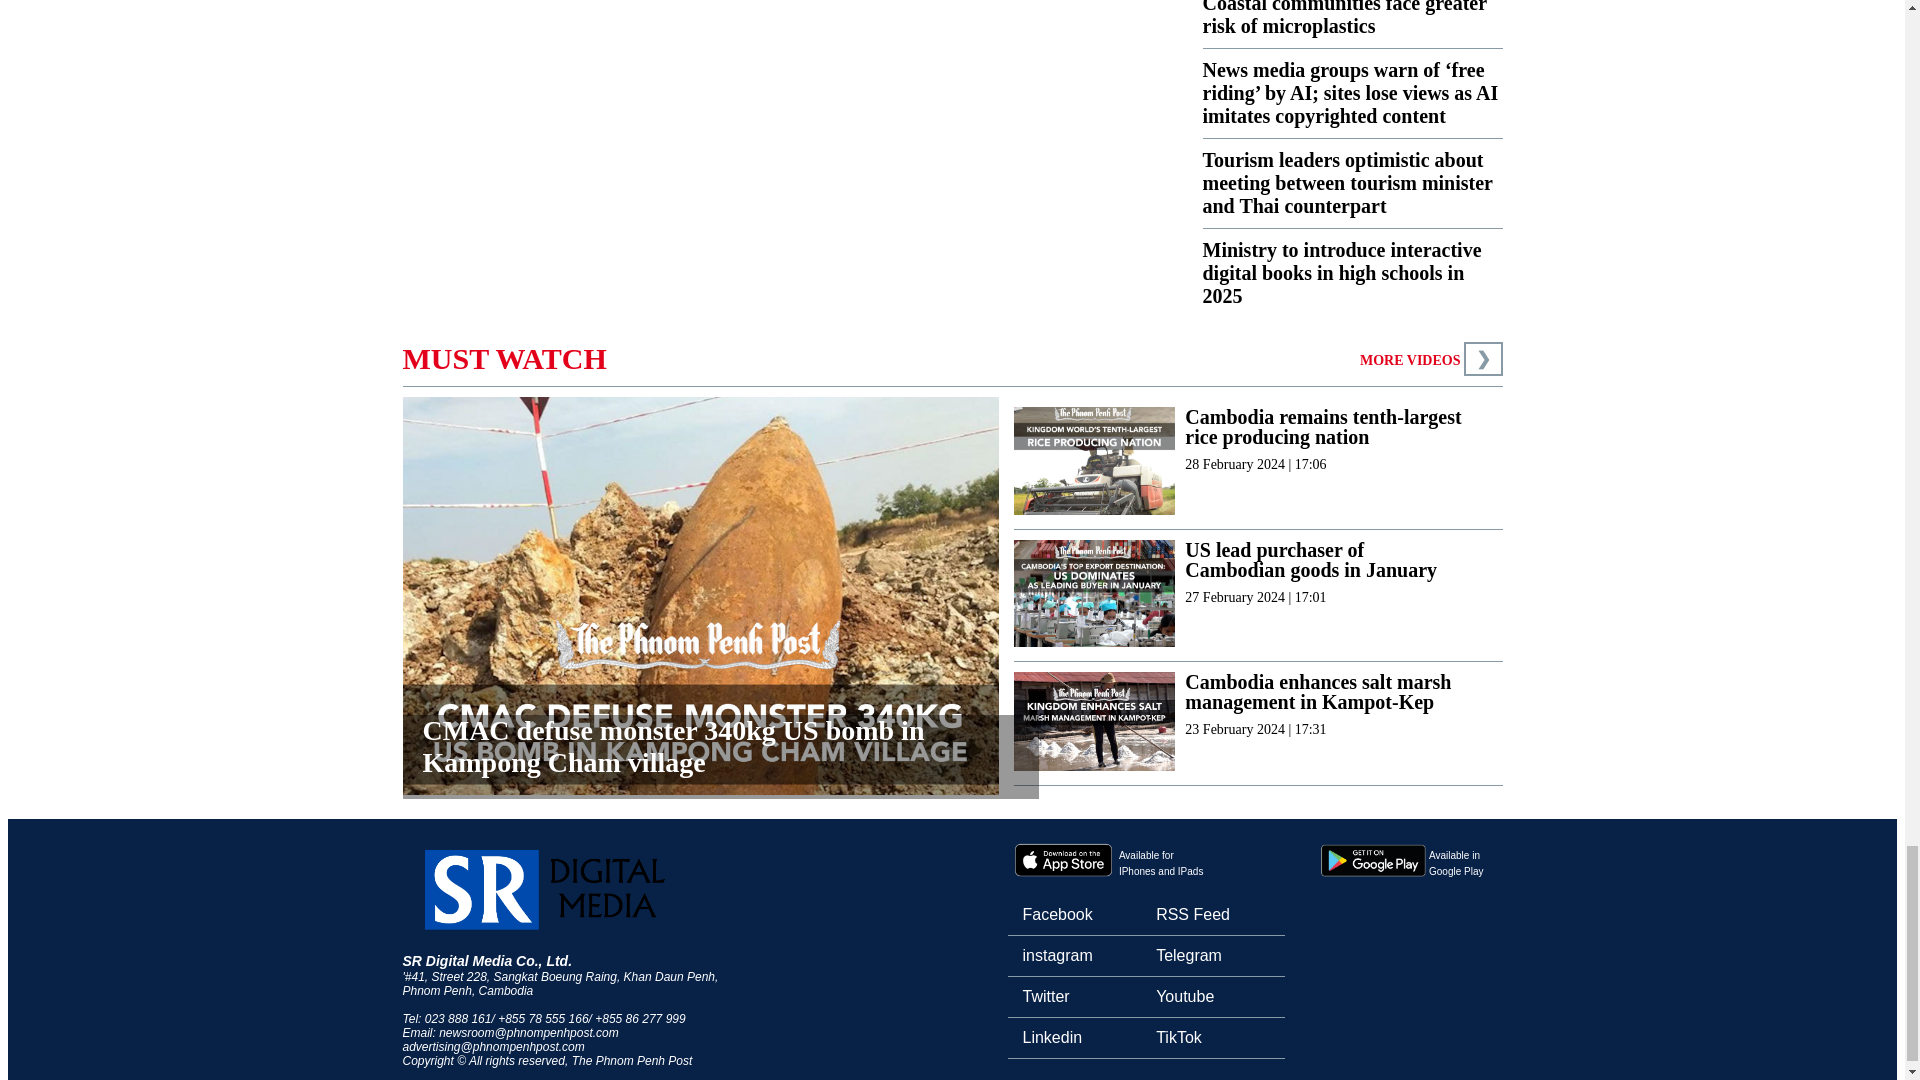 The width and height of the screenshot is (1920, 1080). What do you see at coordinates (1409, 360) in the screenshot?
I see `MORE VIDEOS` at bounding box center [1409, 360].